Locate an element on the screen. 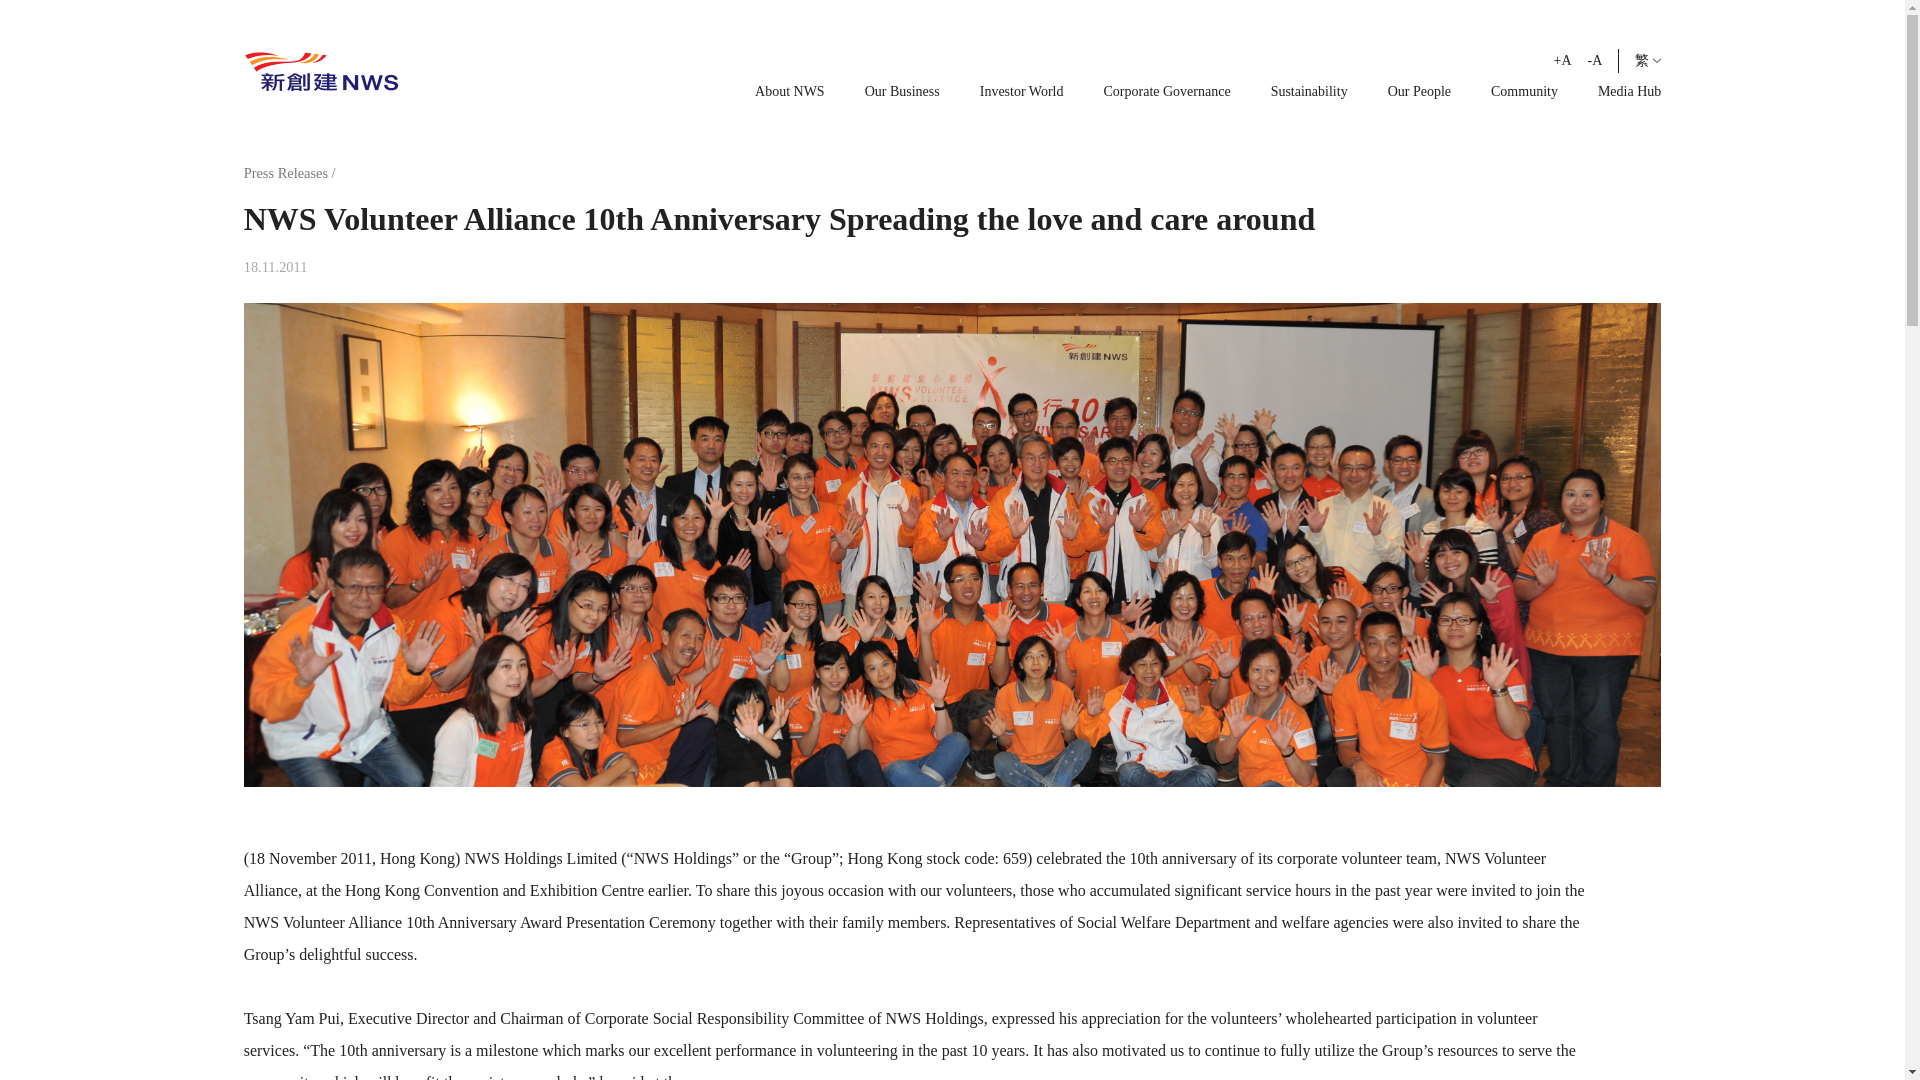 Image resolution: width=1920 pixels, height=1080 pixels. Corporate Governance is located at coordinates (1167, 92).